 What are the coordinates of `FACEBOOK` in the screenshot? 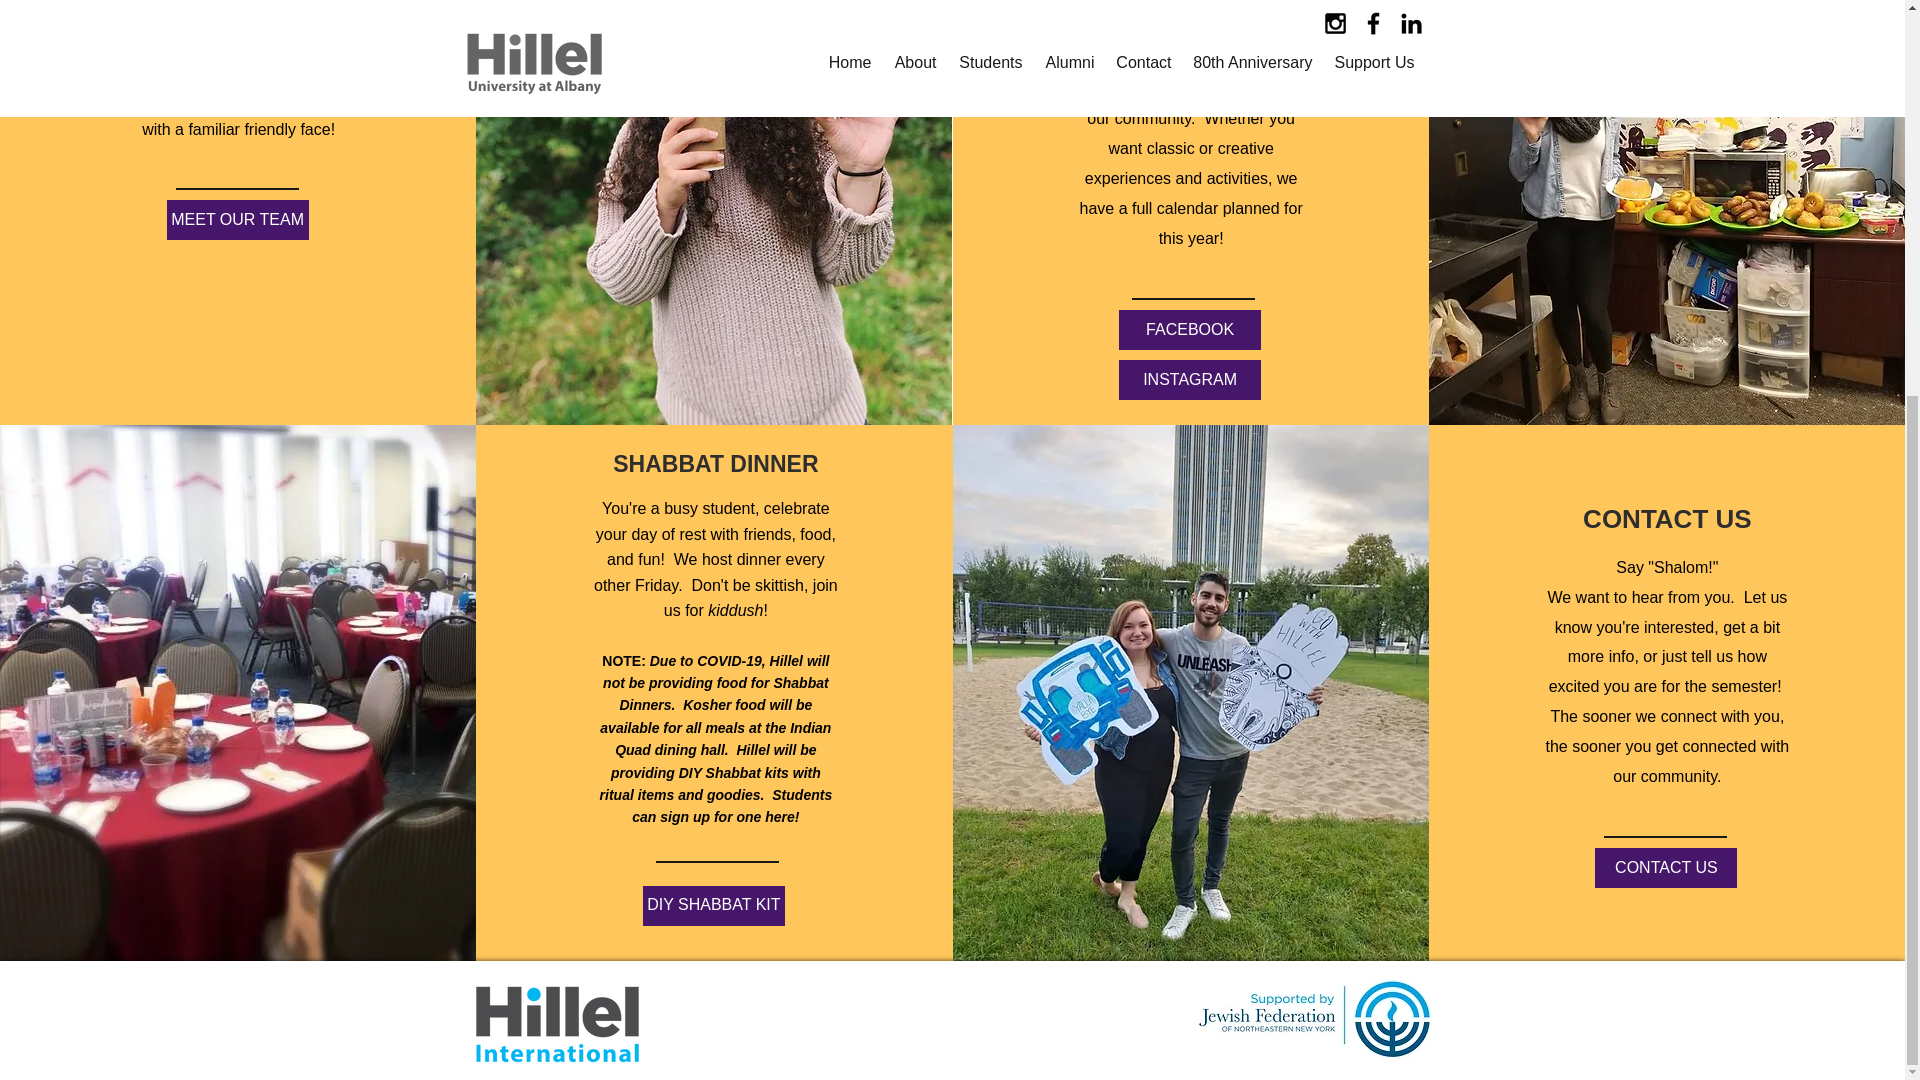 It's located at (1190, 329).